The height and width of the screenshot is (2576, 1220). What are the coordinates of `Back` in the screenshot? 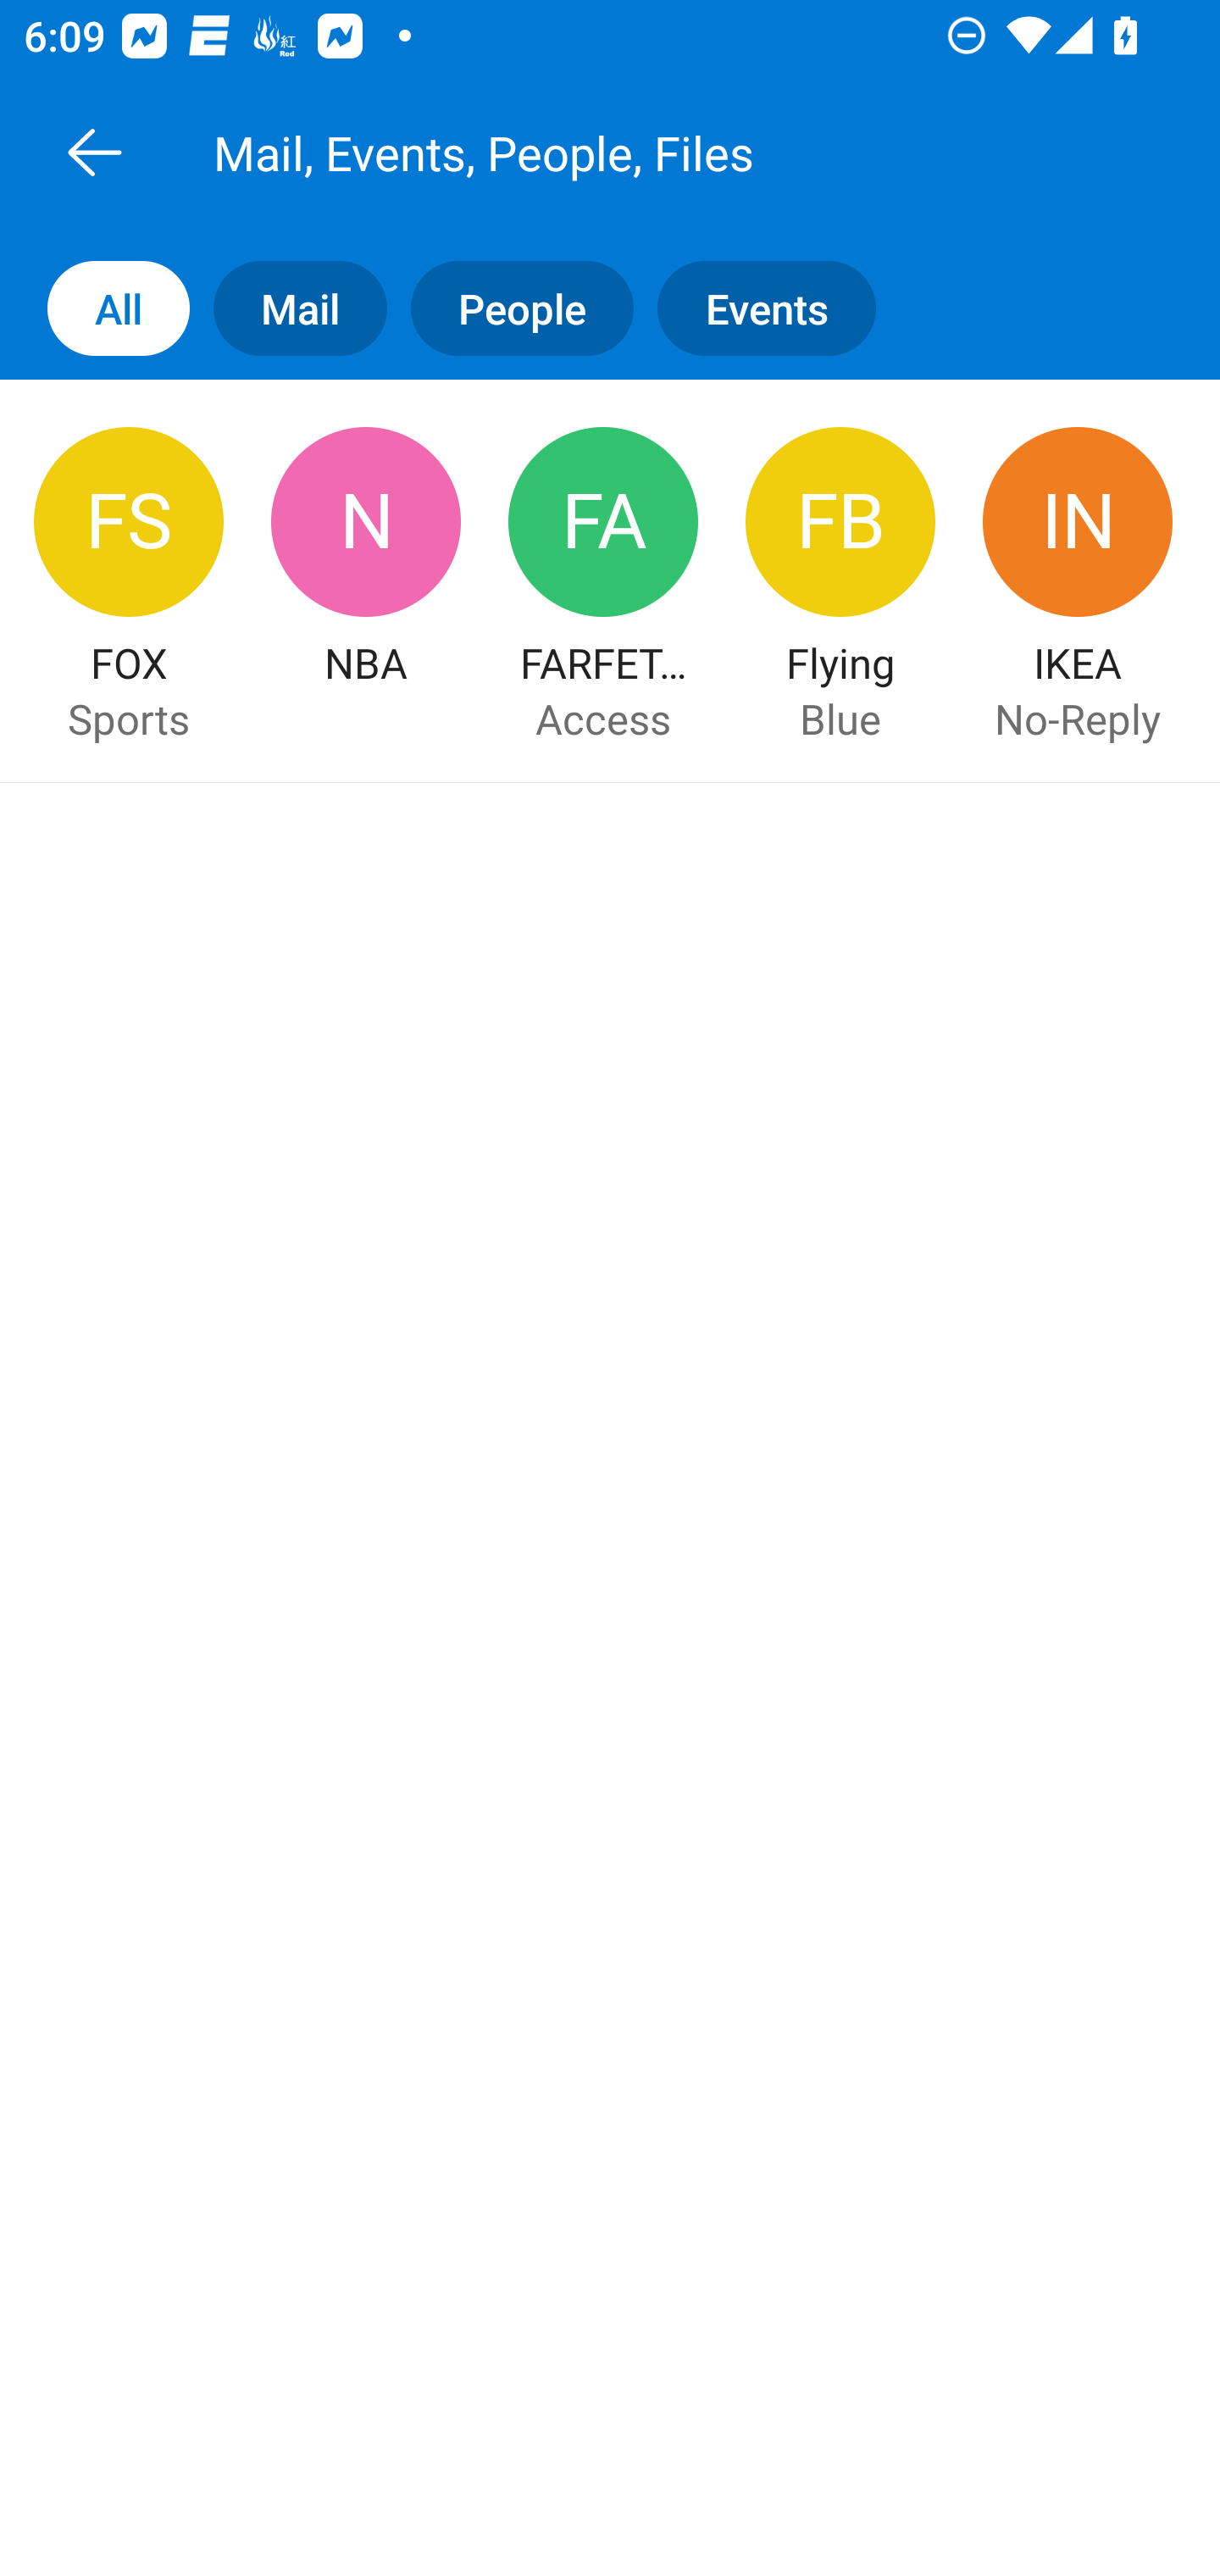 It's located at (94, 152).